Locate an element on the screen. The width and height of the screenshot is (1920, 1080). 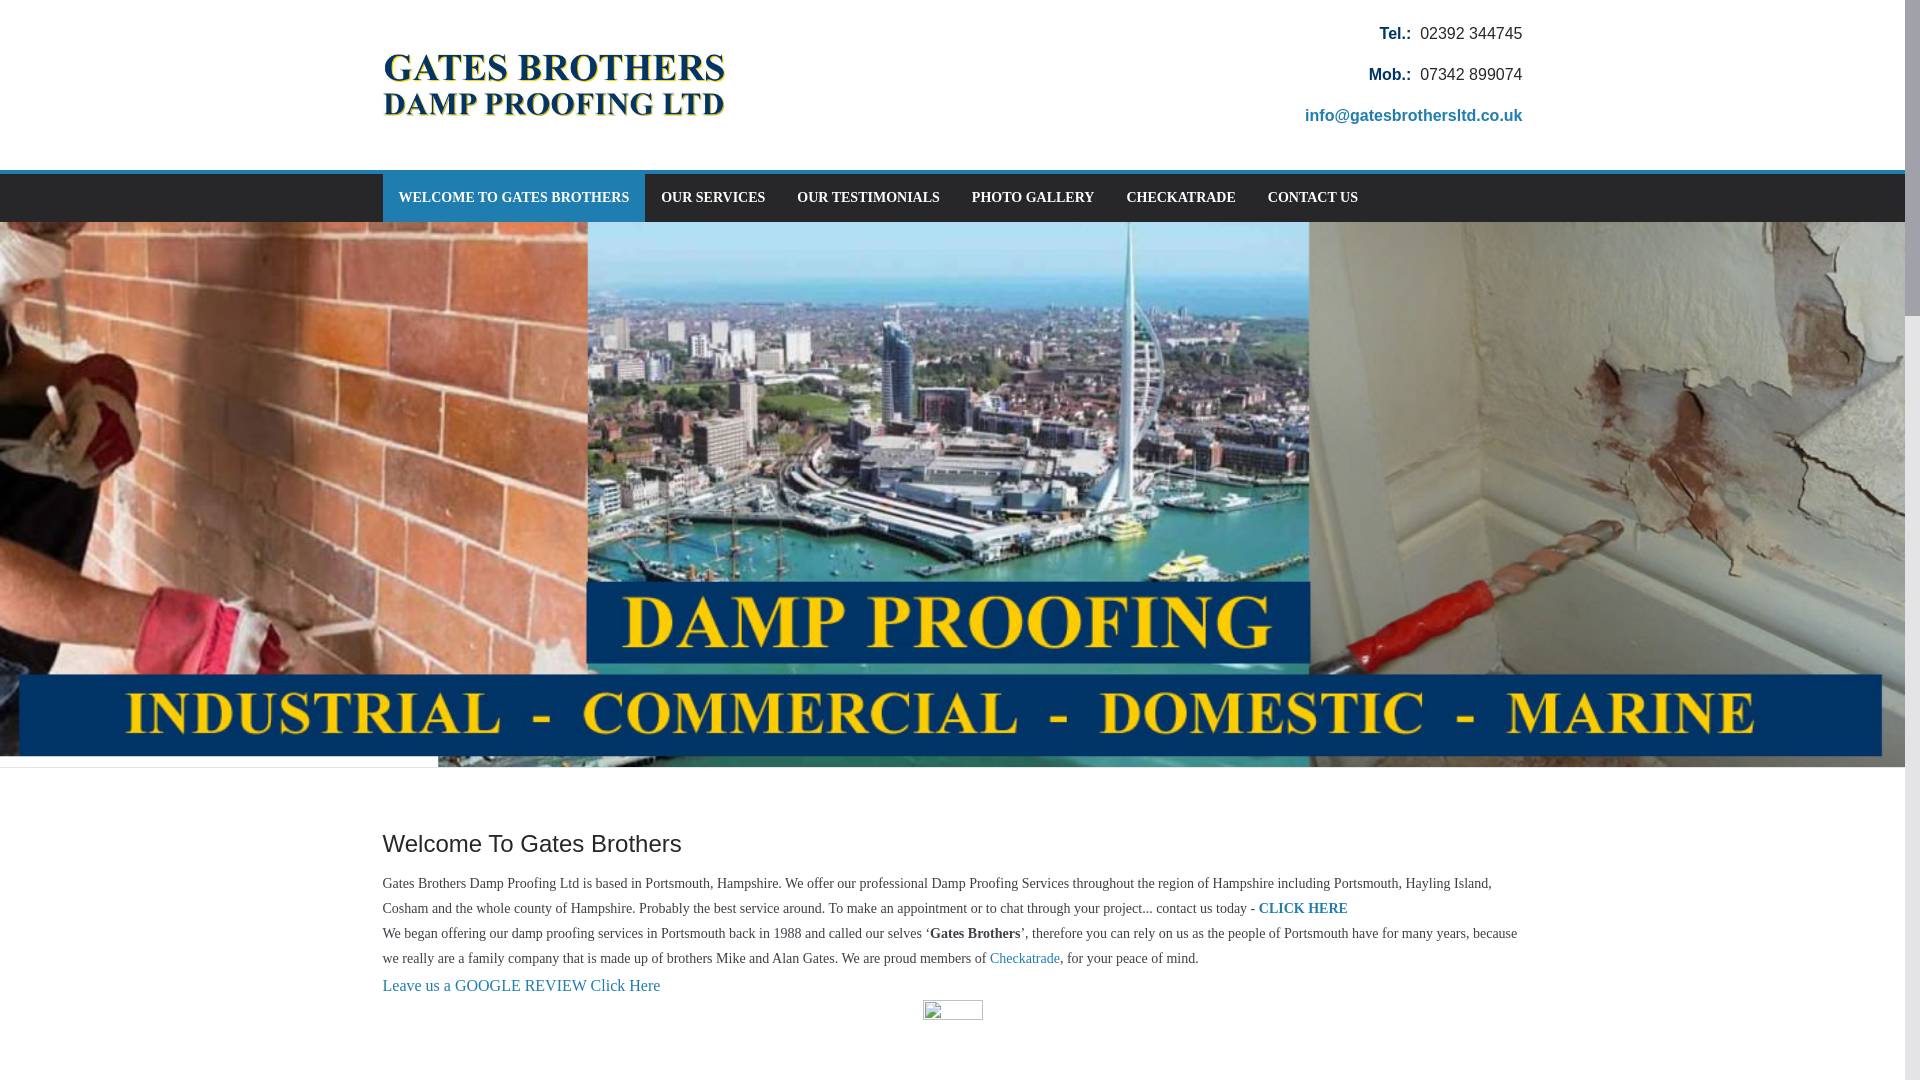
Checkatrade is located at coordinates (1024, 958).